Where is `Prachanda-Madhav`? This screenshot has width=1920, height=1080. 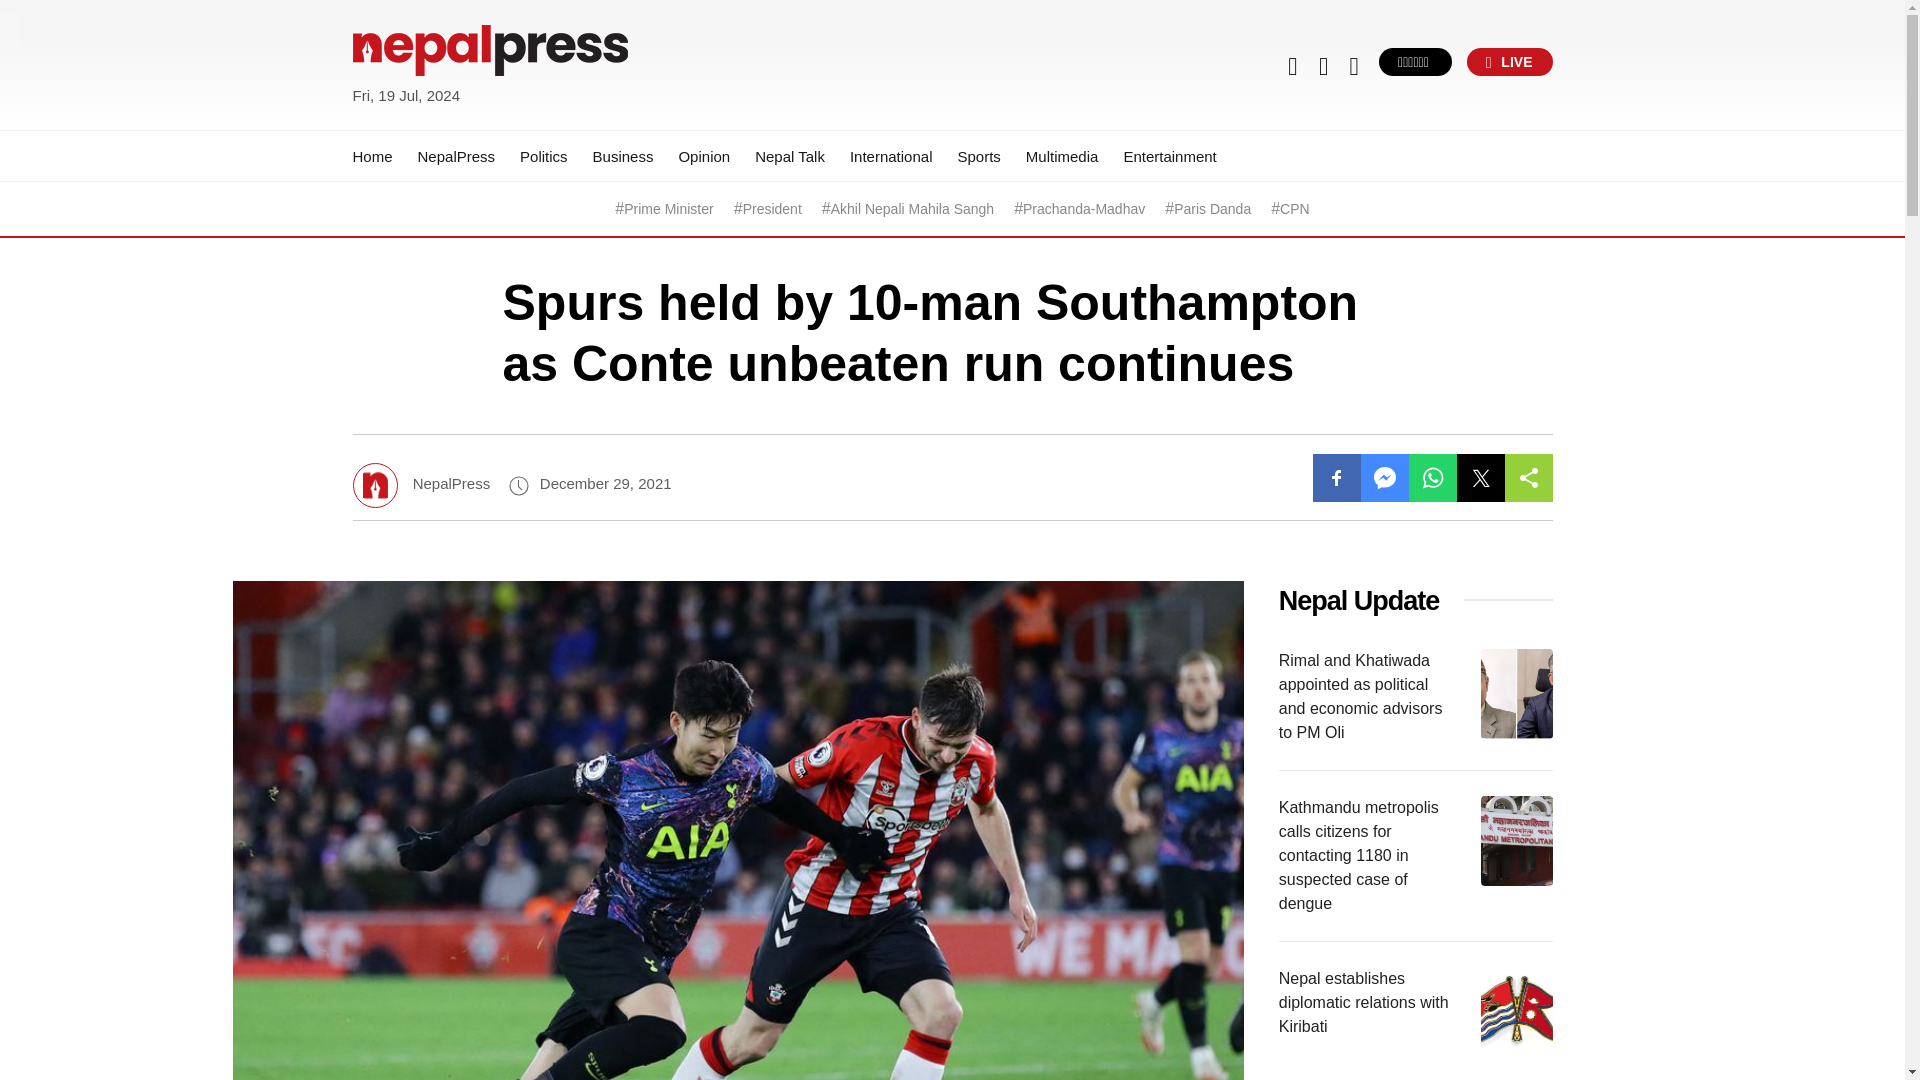
Prachanda-Madhav is located at coordinates (1084, 209).